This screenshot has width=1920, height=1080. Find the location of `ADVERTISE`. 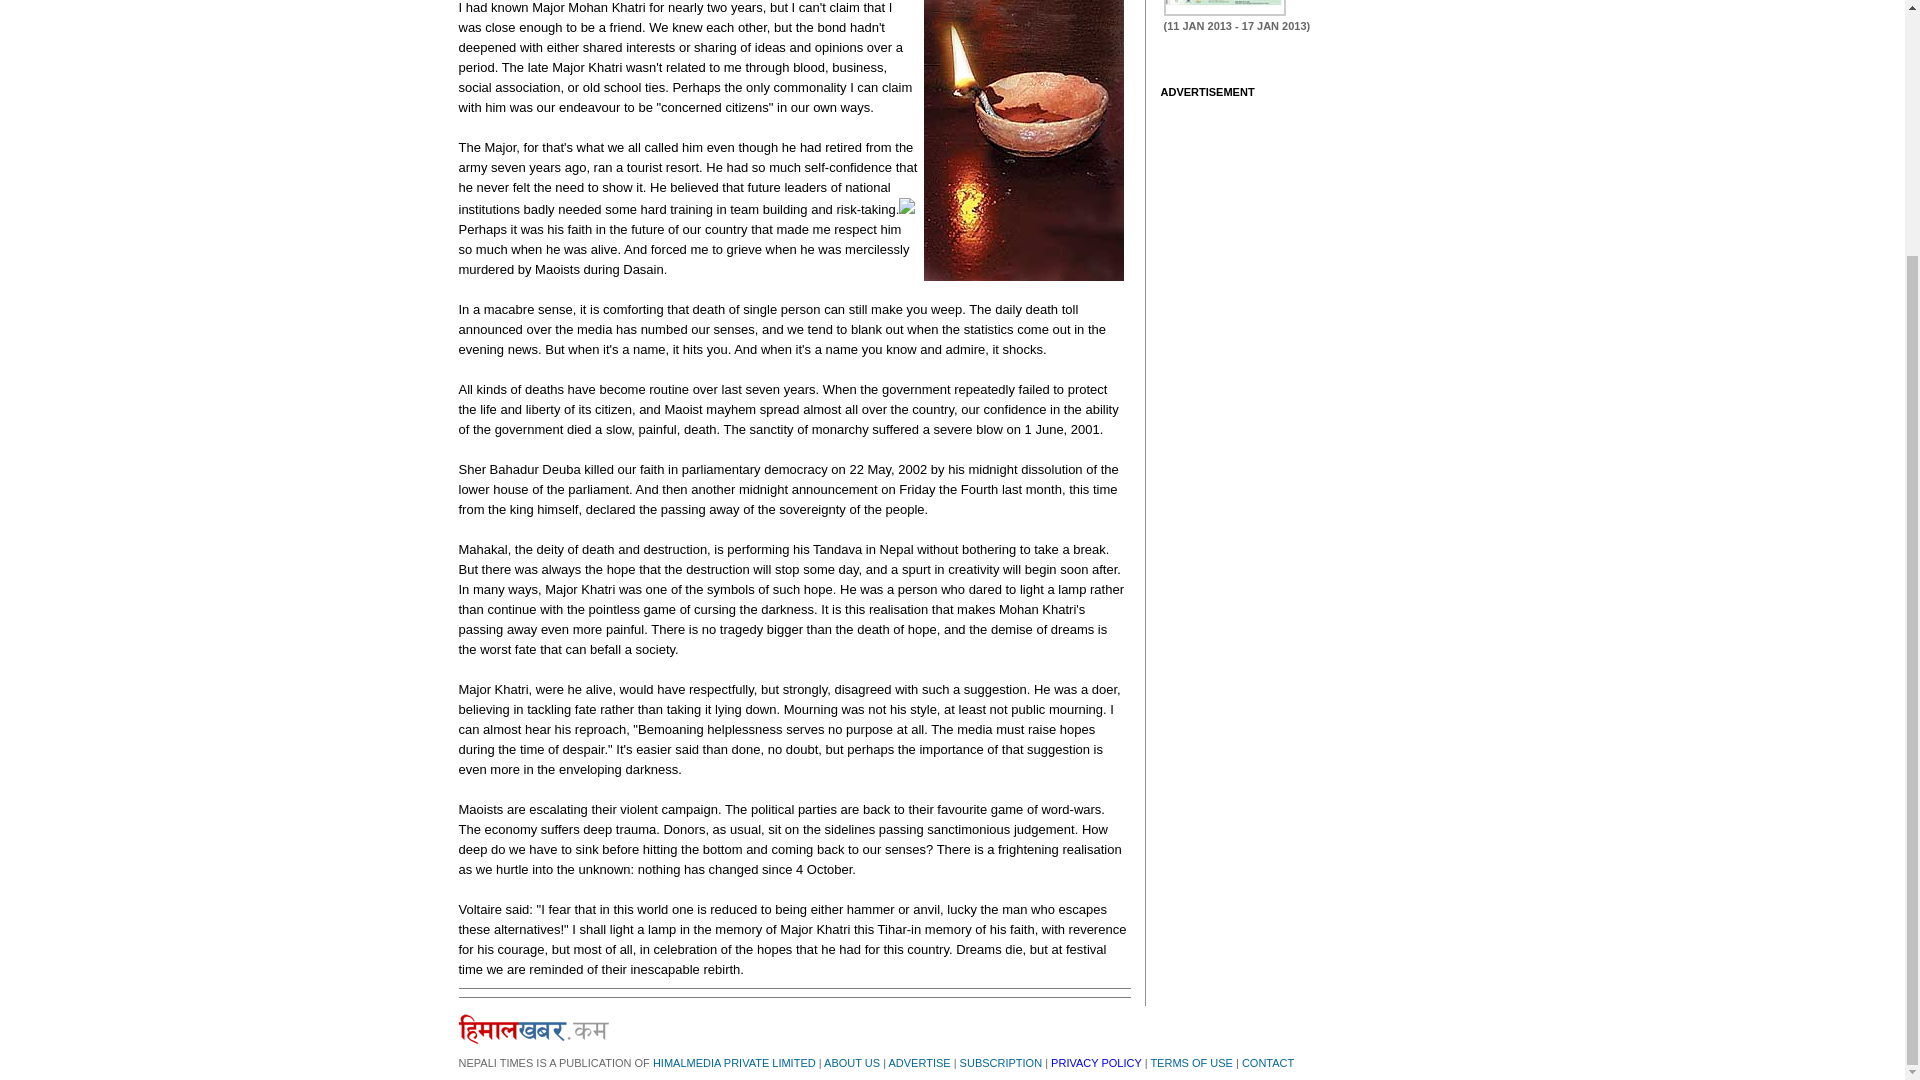

ADVERTISE is located at coordinates (918, 1063).